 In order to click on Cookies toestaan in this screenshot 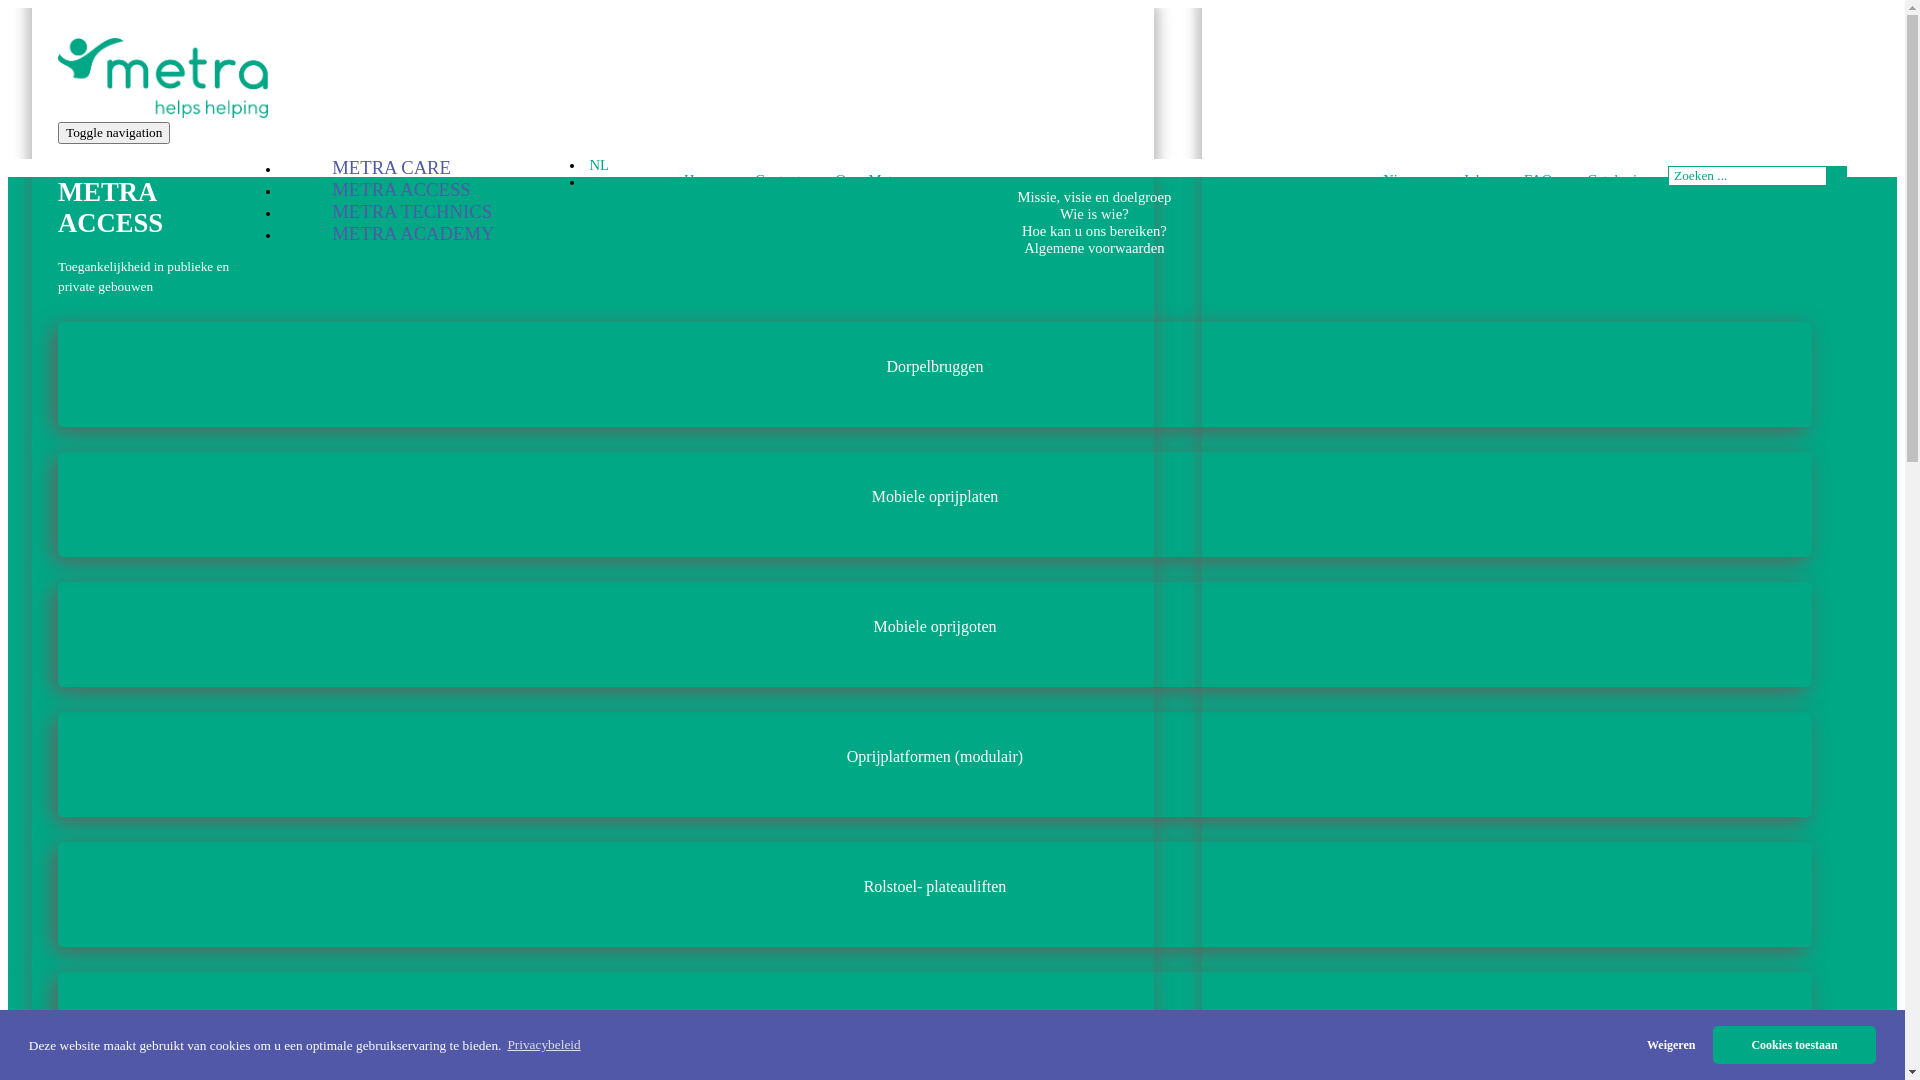, I will do `click(1794, 1045)`.